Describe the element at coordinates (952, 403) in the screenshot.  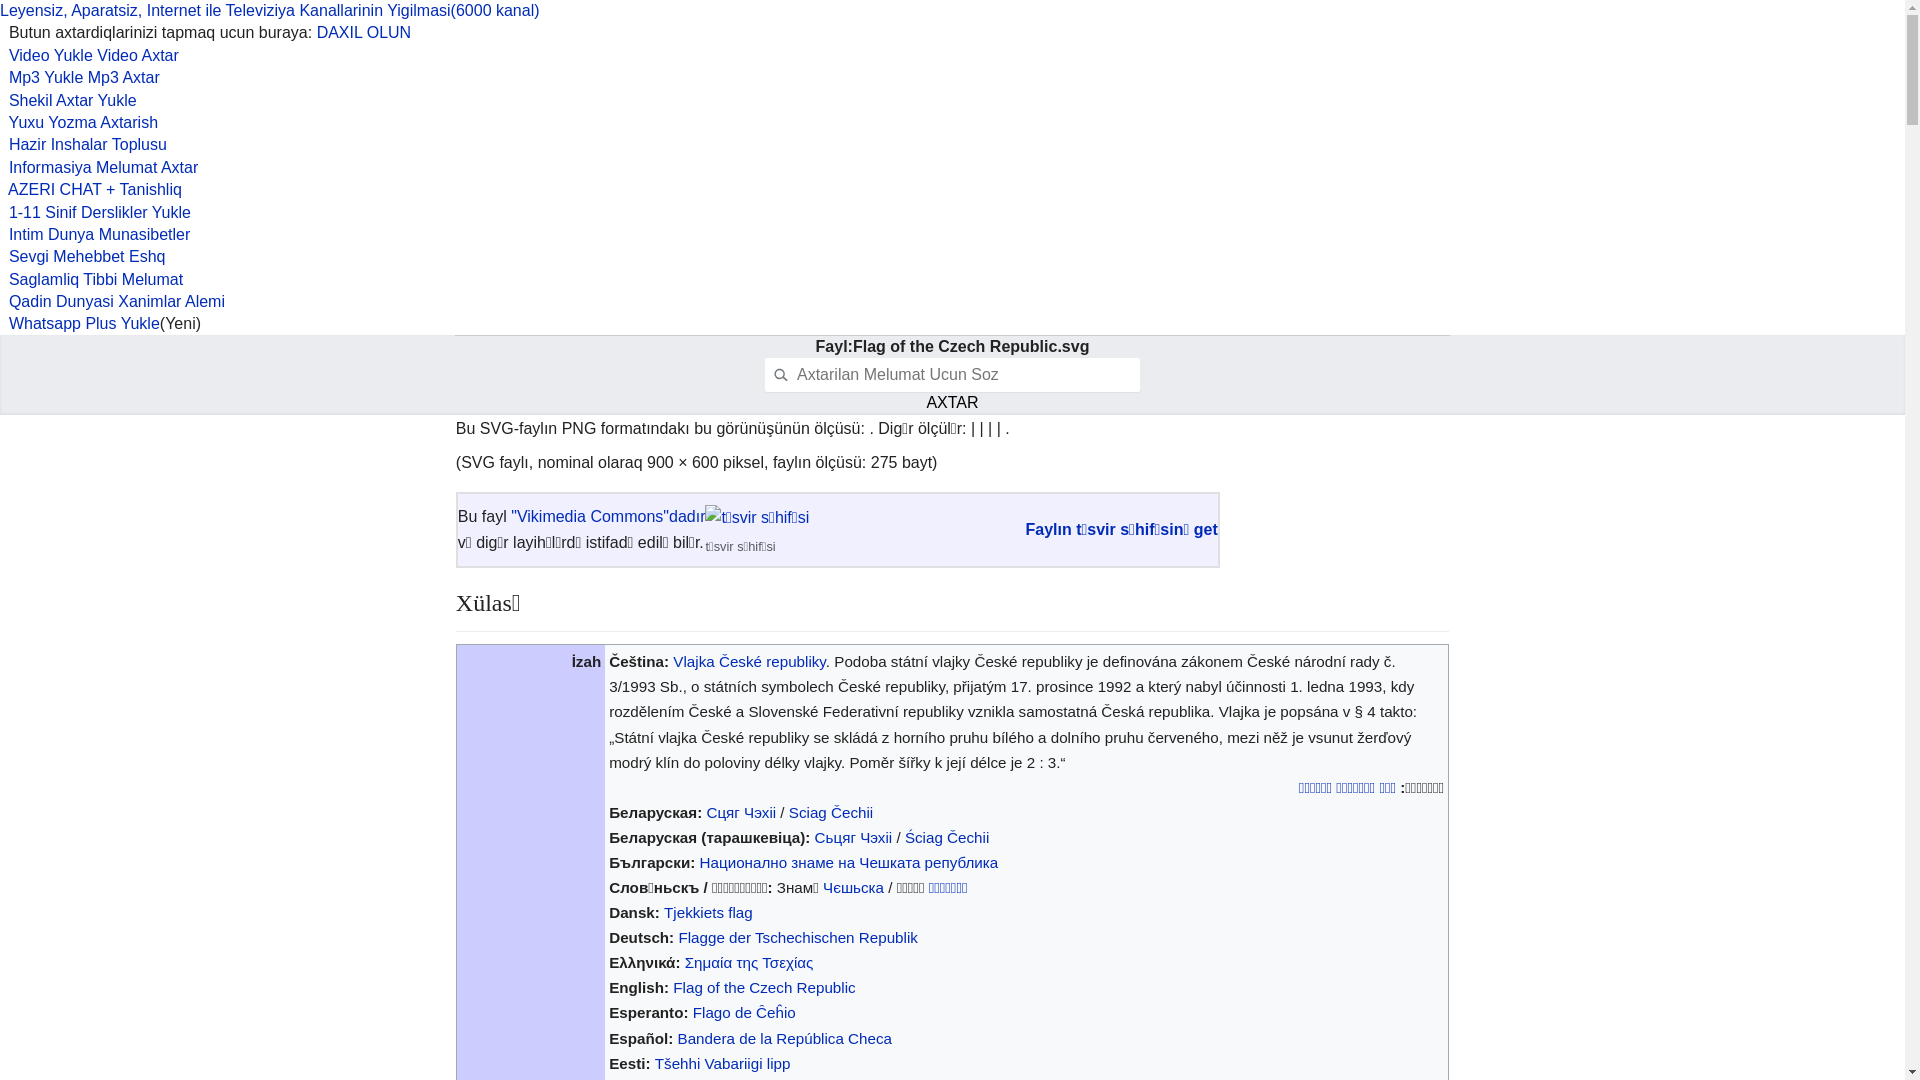
I see `AXTAR` at that location.